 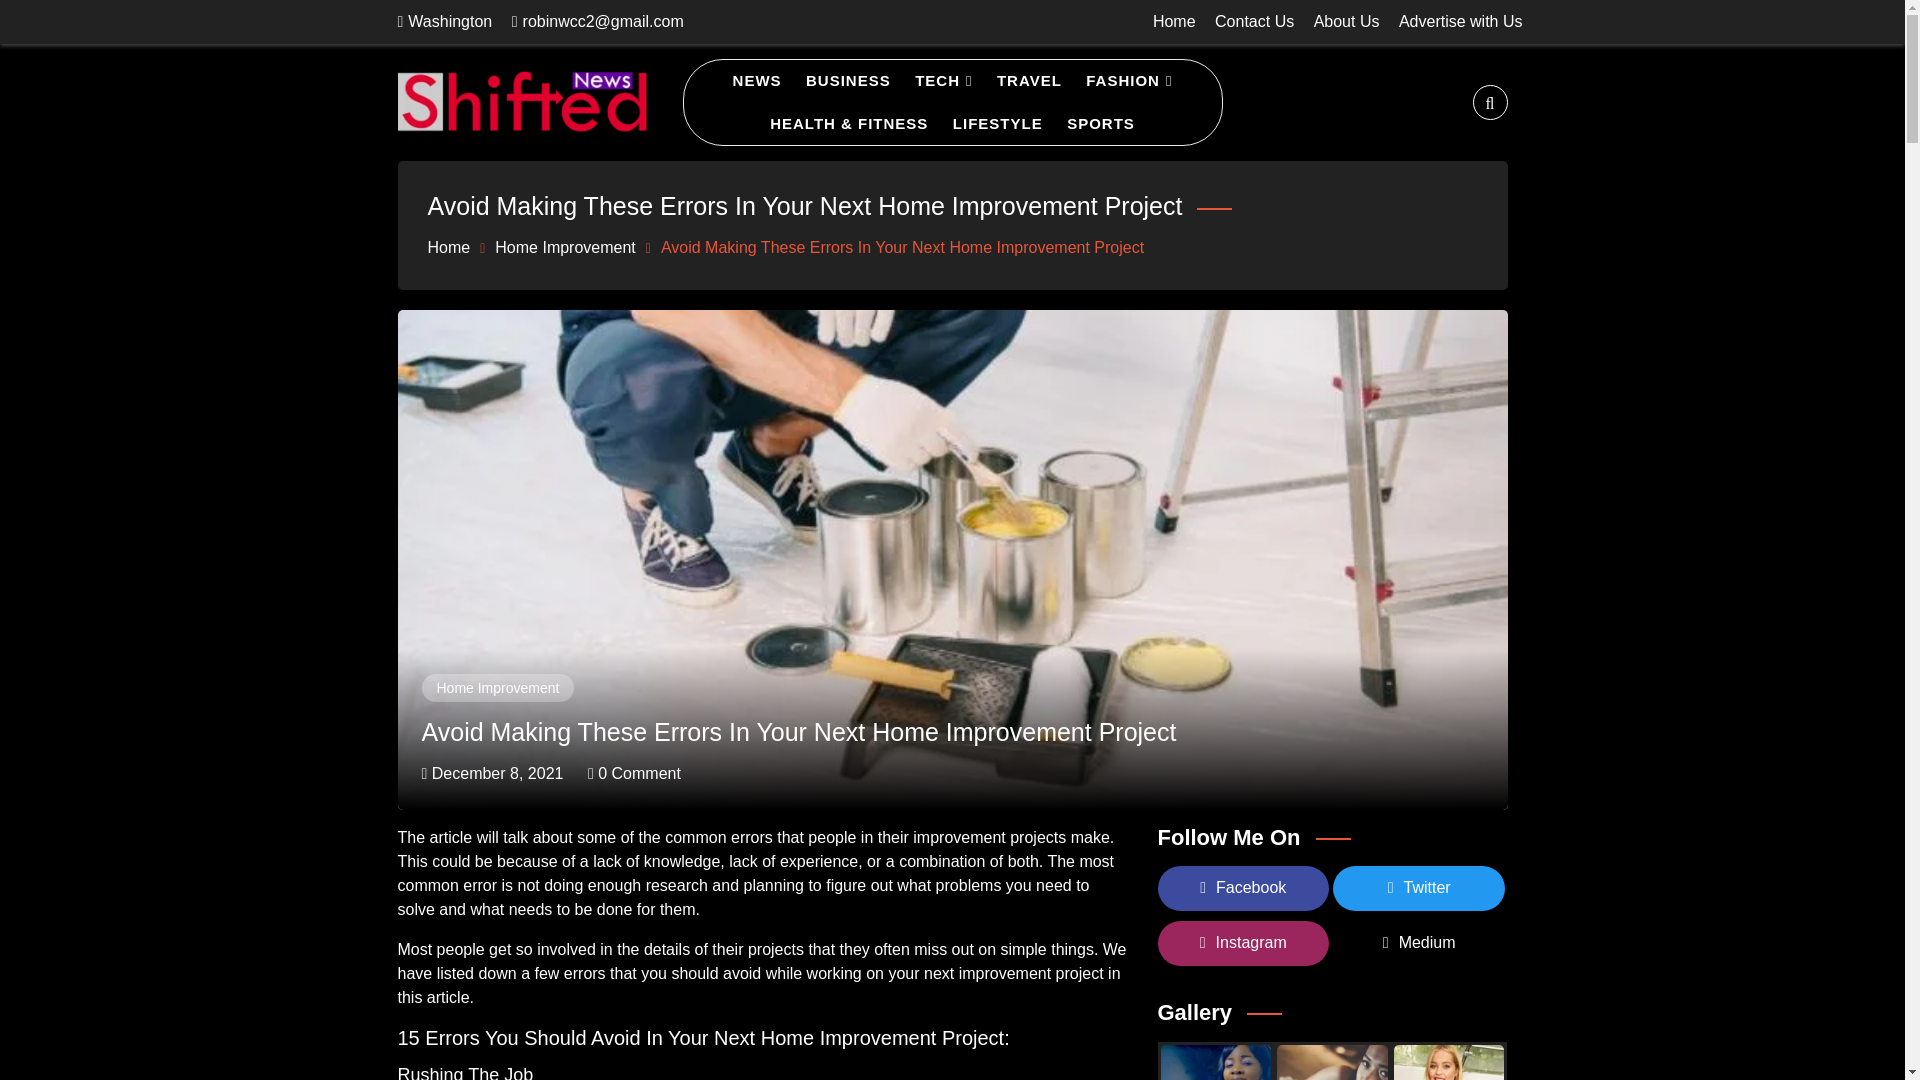 I want to click on Home, so click(x=1174, y=21).